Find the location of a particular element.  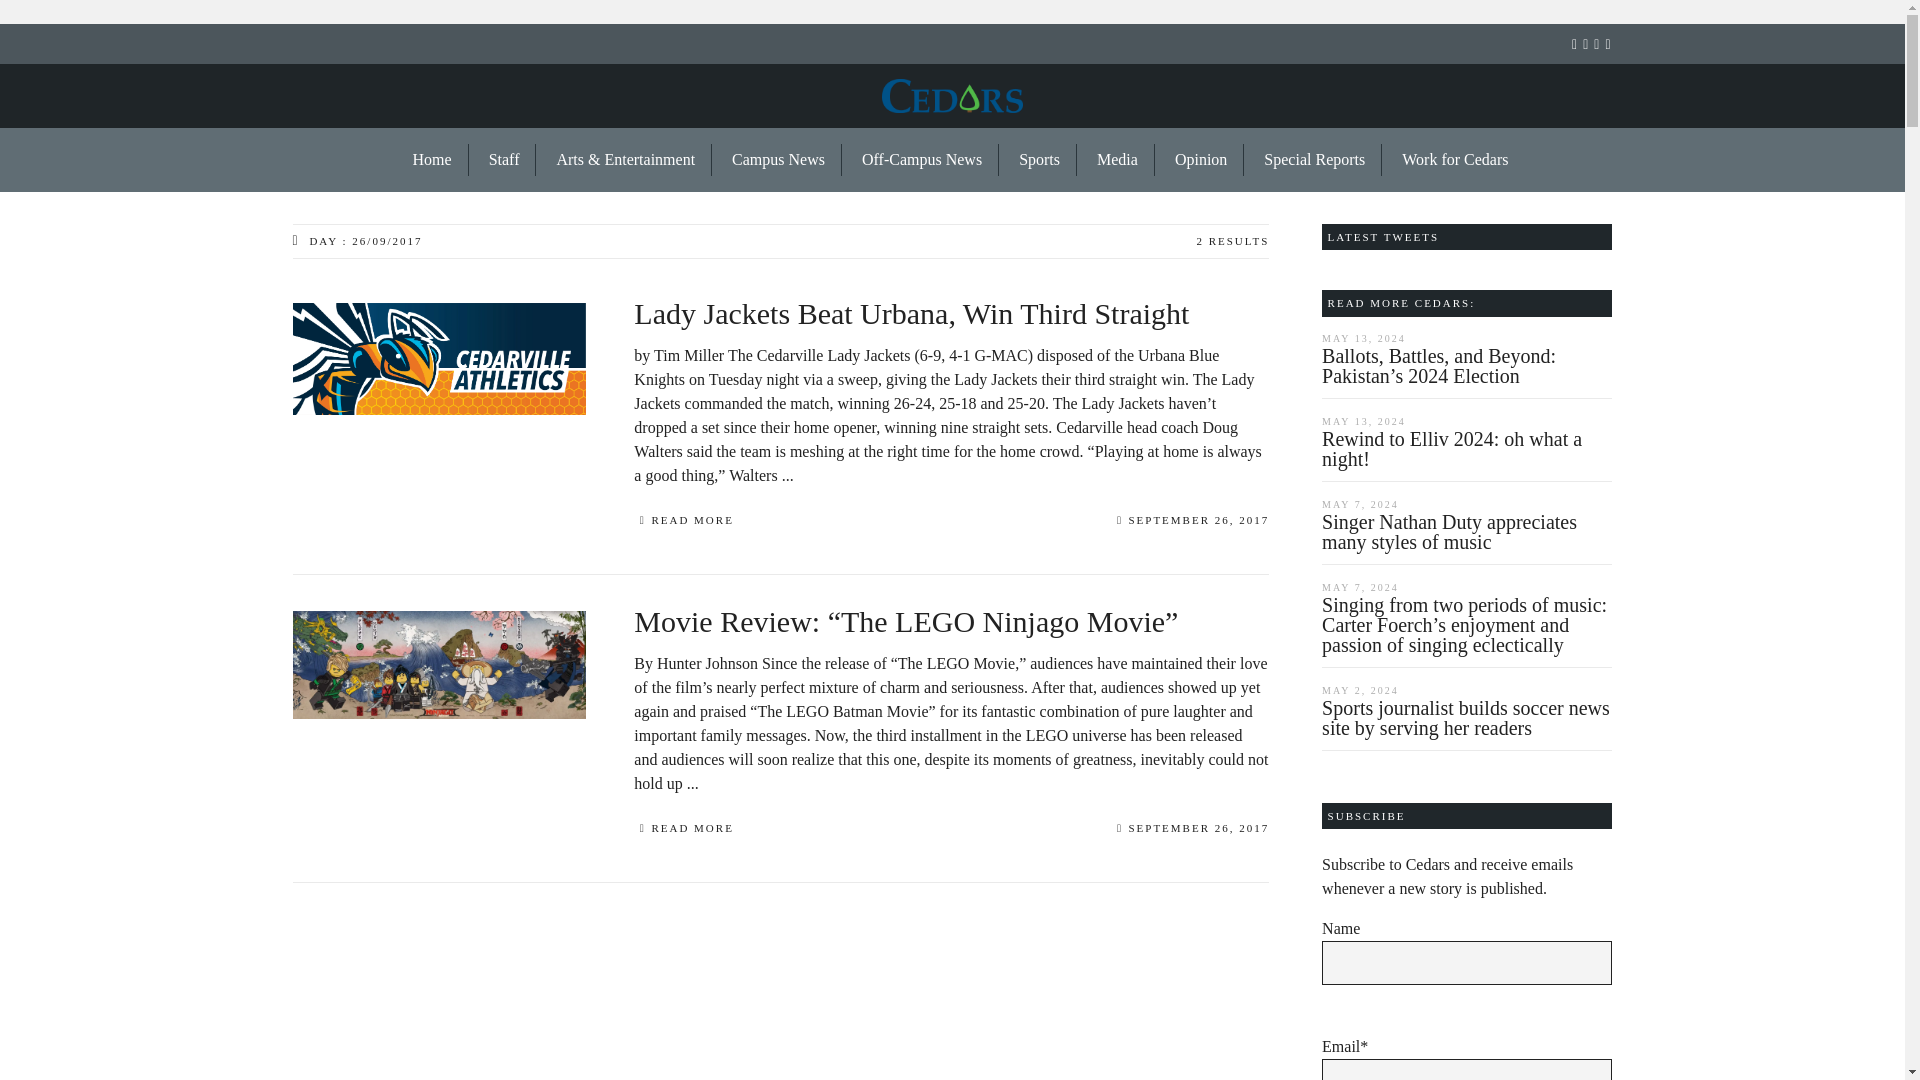

Campus News is located at coordinates (779, 160).